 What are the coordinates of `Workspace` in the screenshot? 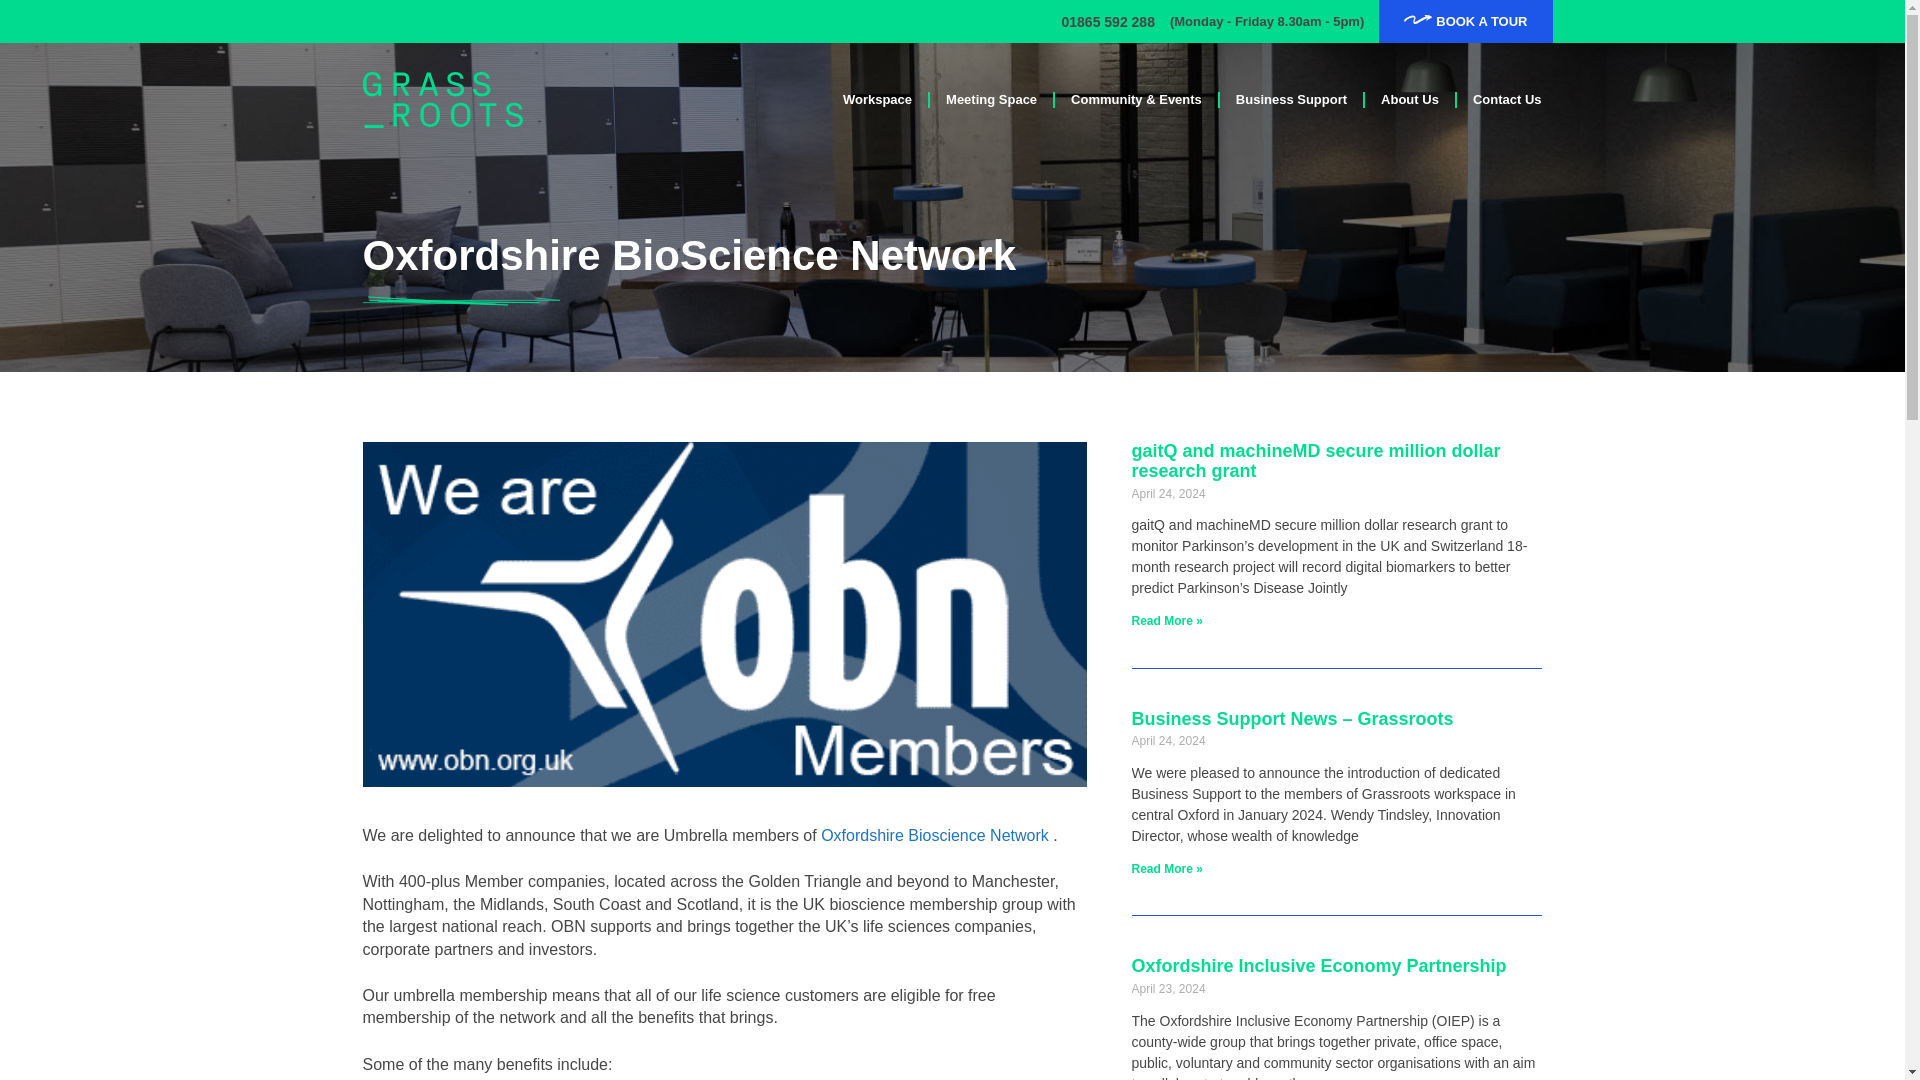 It's located at (877, 100).